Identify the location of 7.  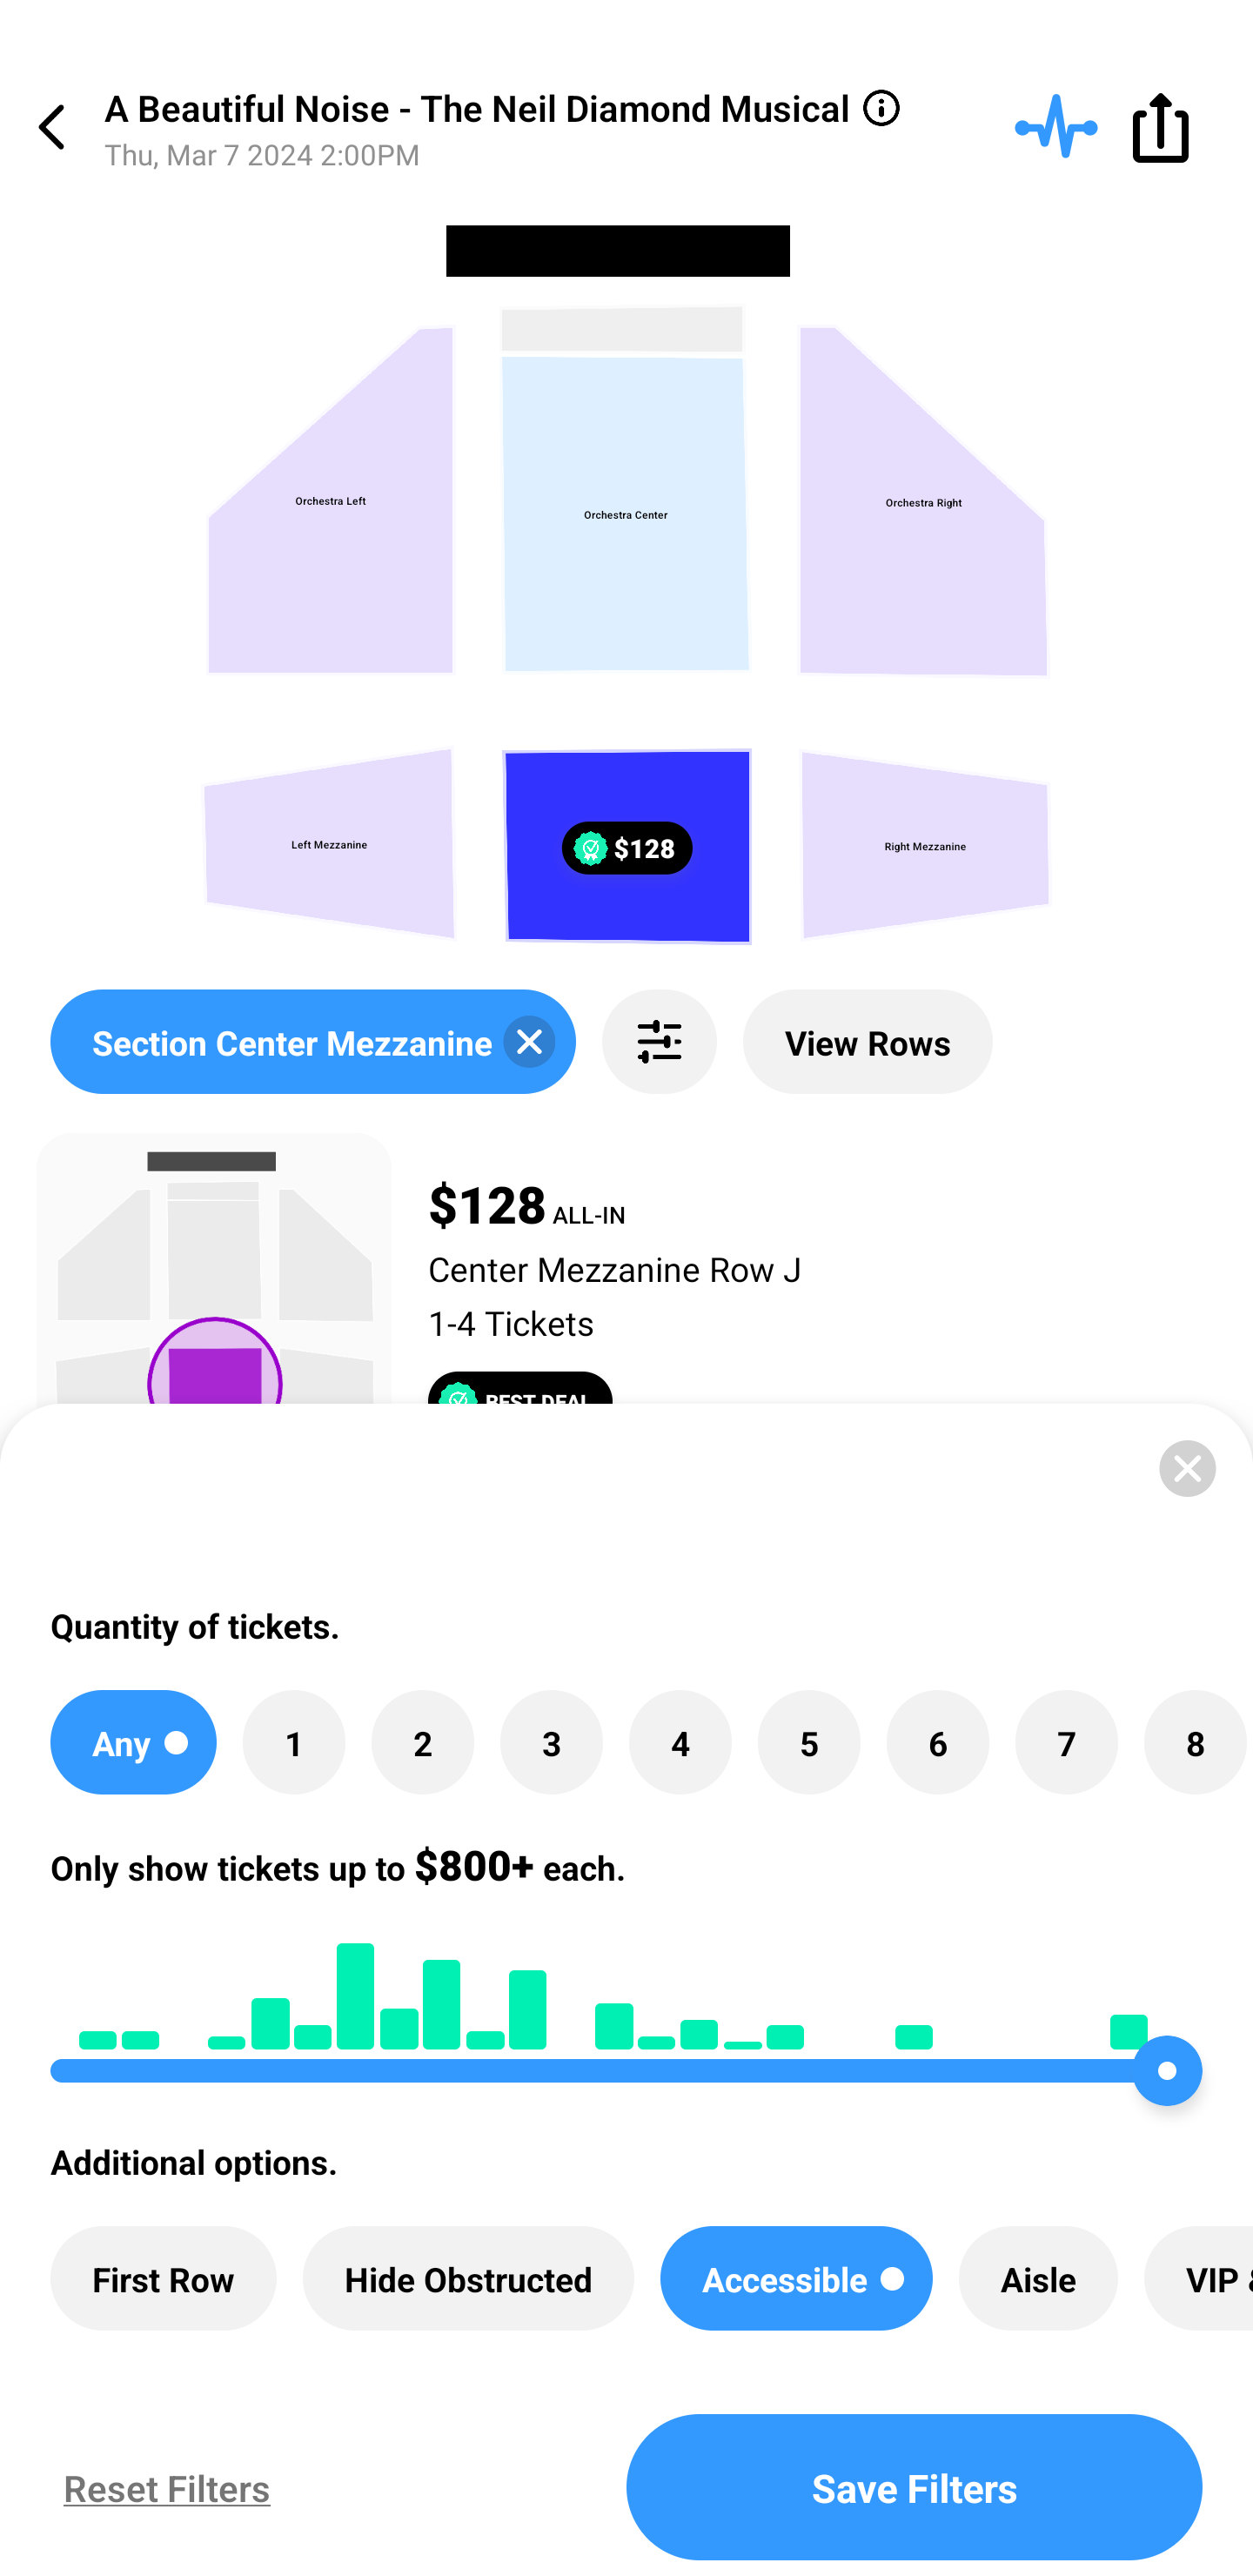
(1066, 1742).